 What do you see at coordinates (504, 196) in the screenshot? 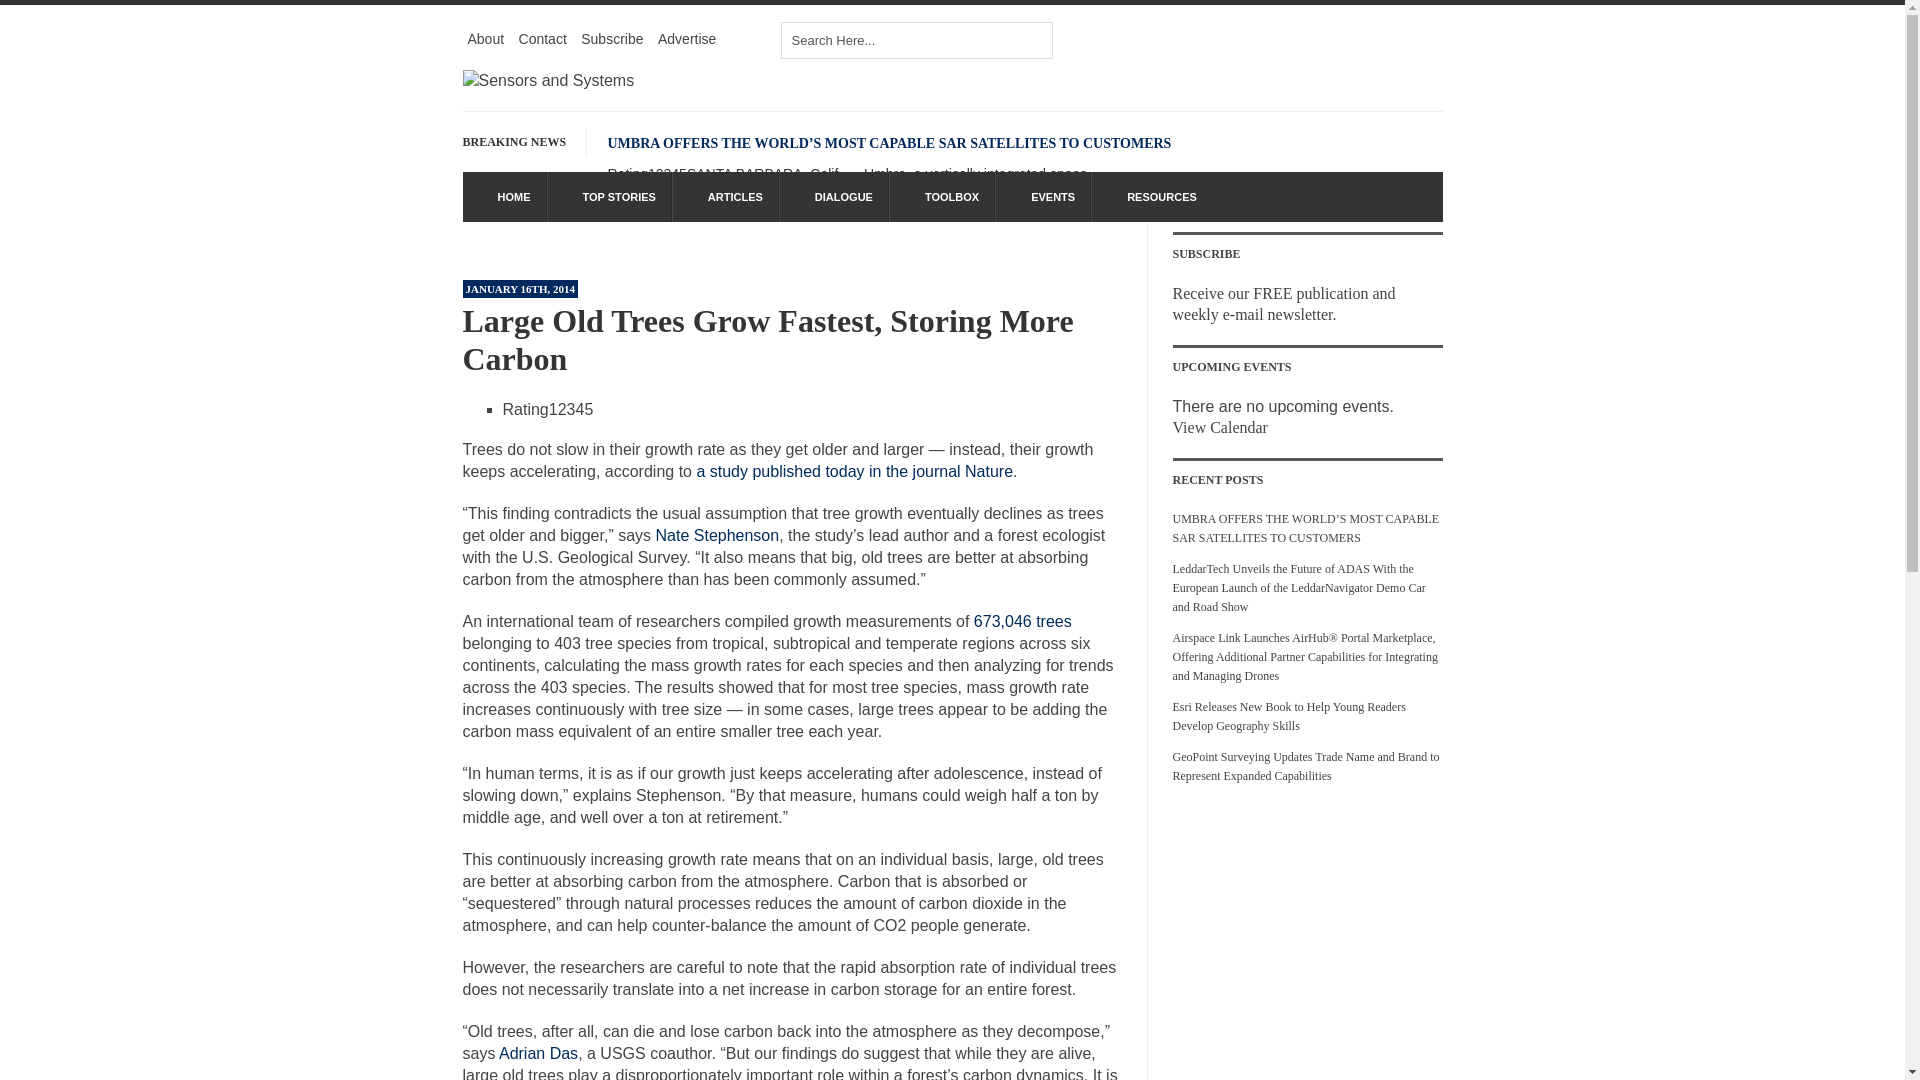
I see `HOME` at bounding box center [504, 196].